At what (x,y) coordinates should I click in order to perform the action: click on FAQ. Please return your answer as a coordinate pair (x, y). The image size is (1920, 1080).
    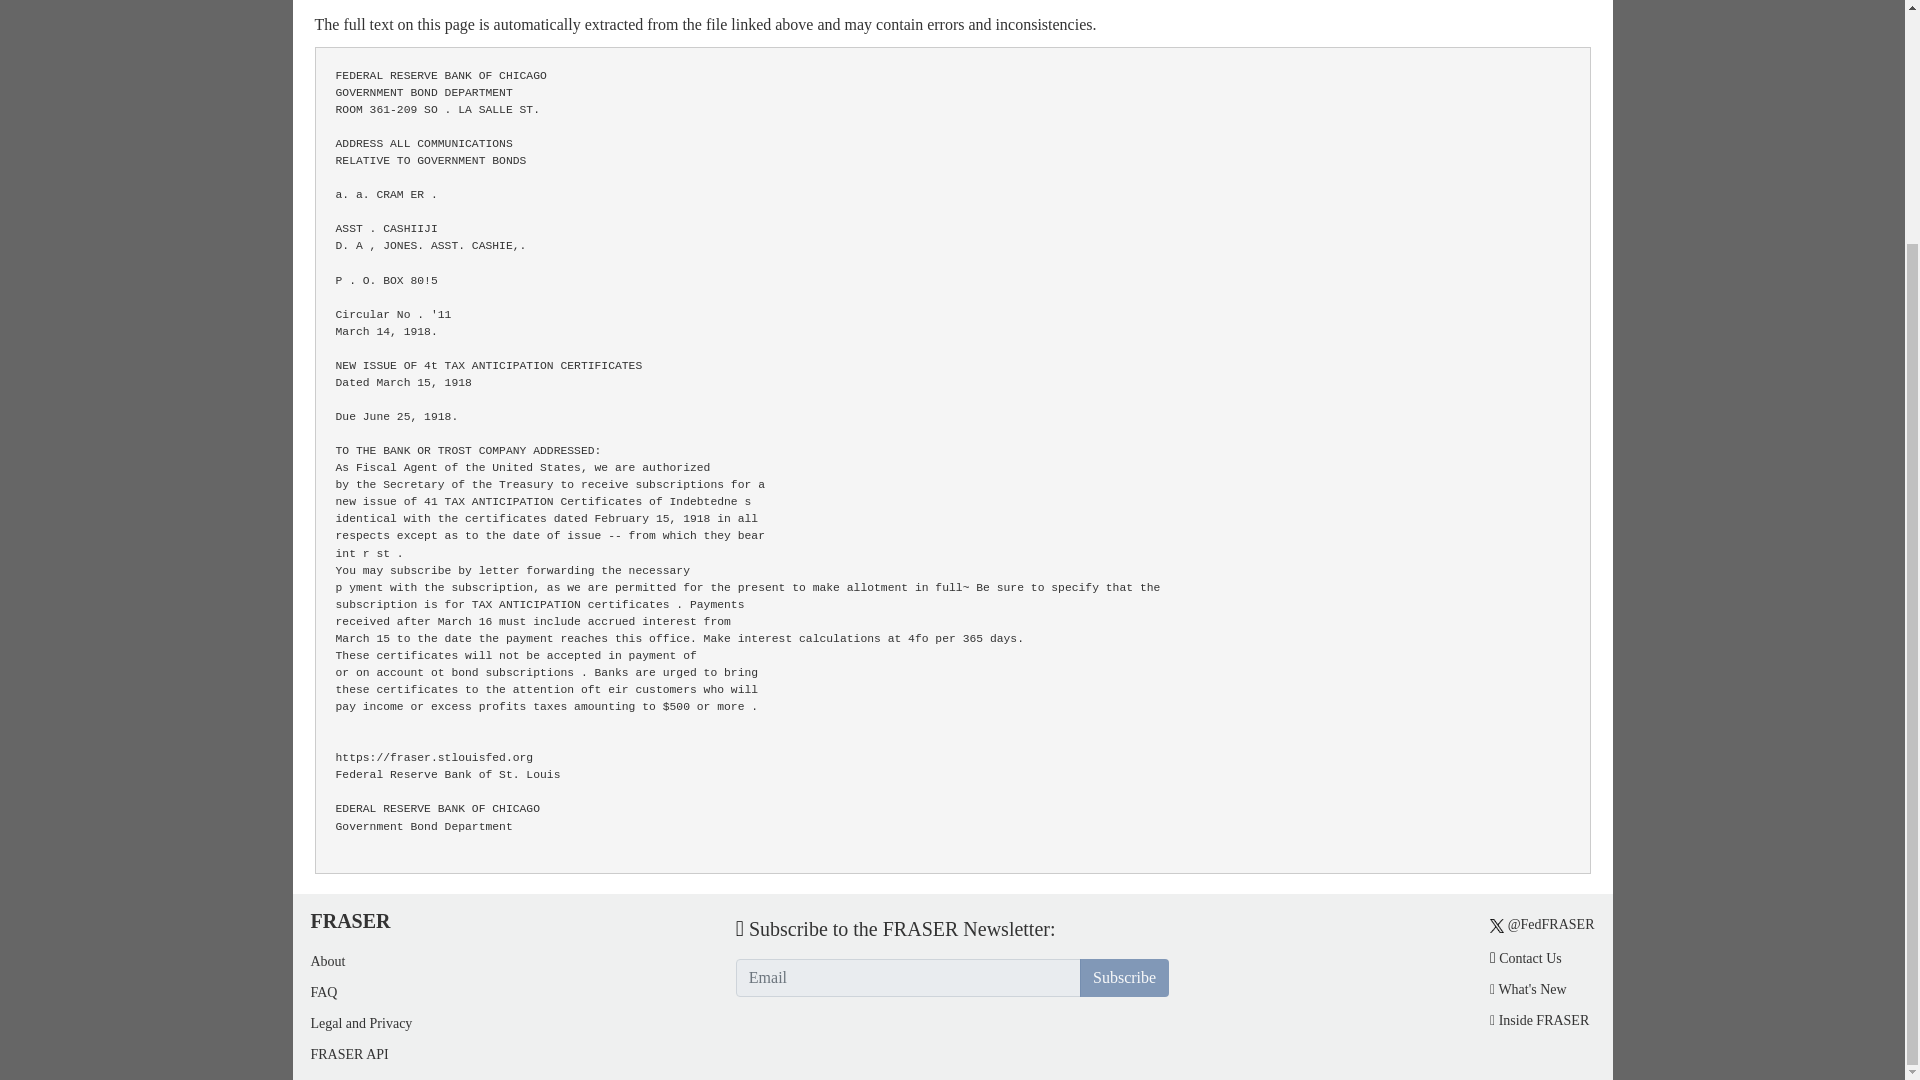
    Looking at the image, I should click on (323, 992).